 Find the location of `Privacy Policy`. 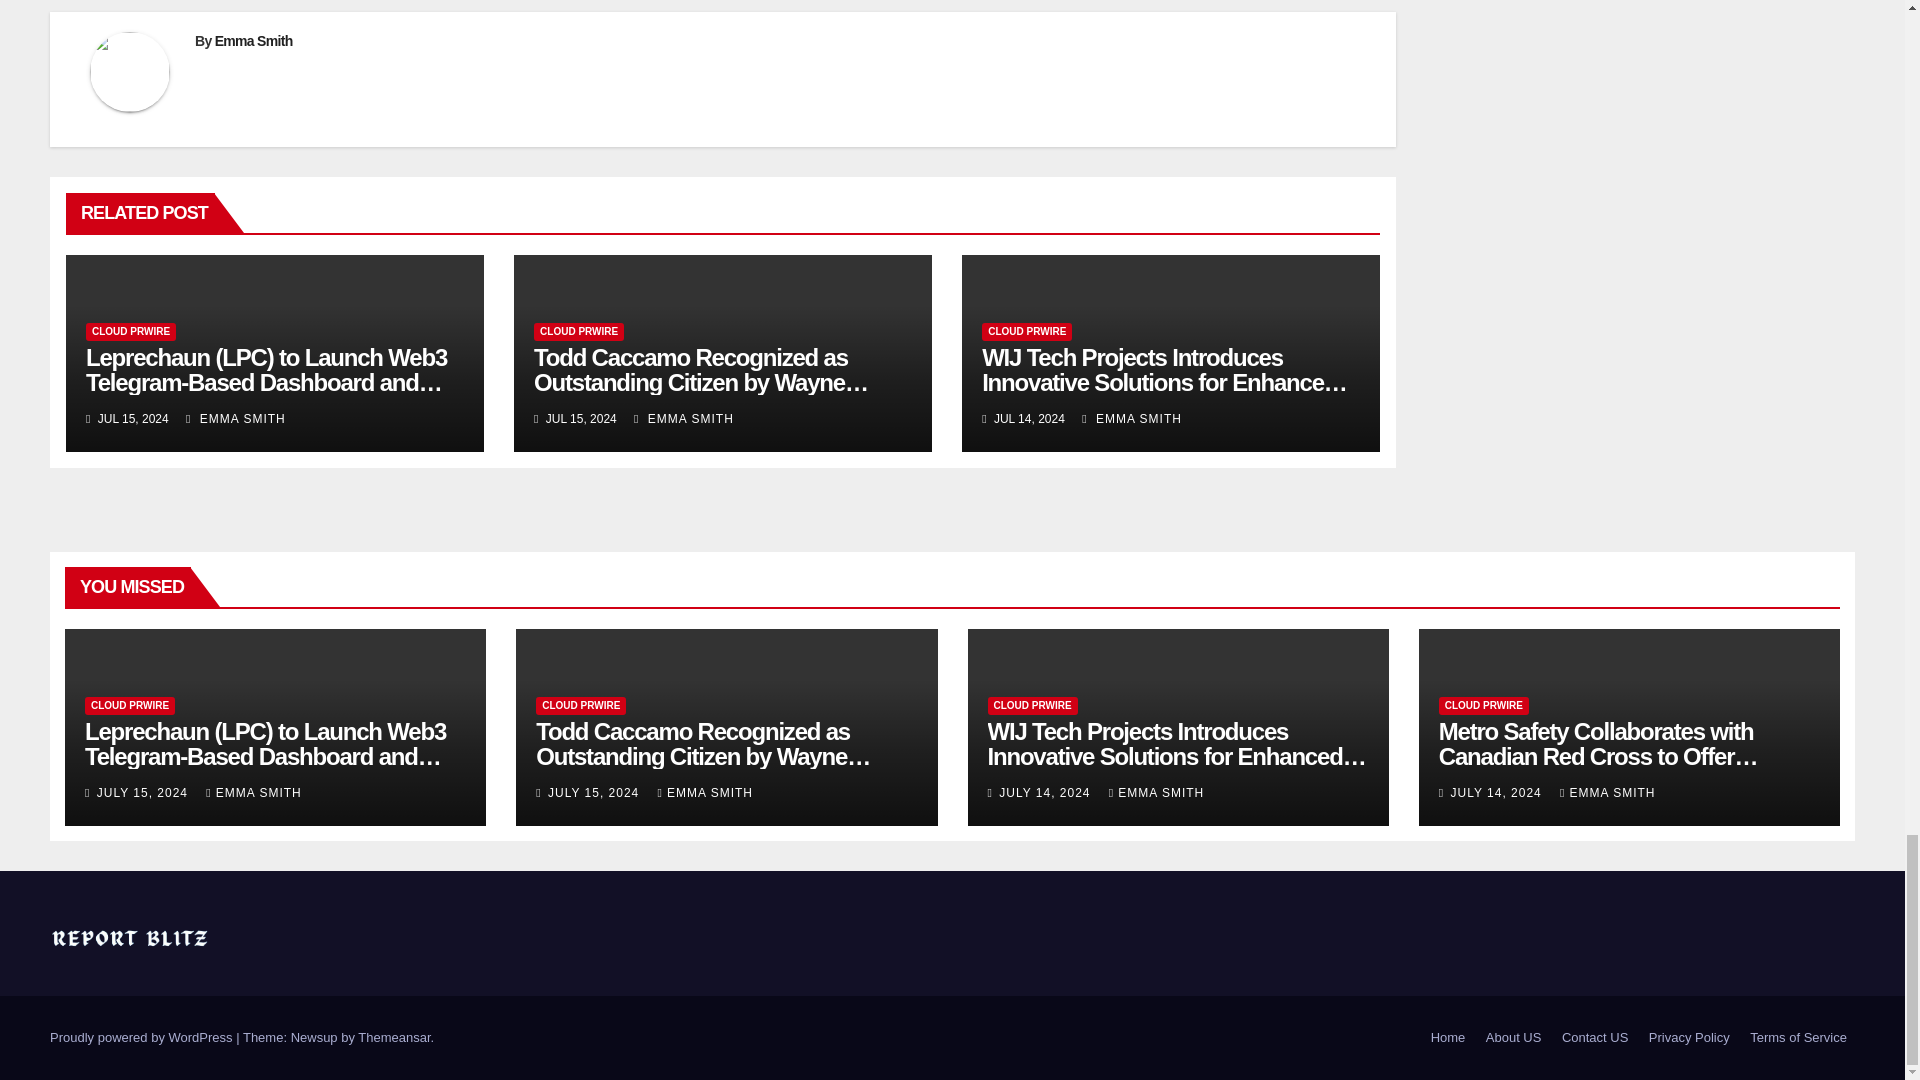

Privacy Policy is located at coordinates (1689, 1038).